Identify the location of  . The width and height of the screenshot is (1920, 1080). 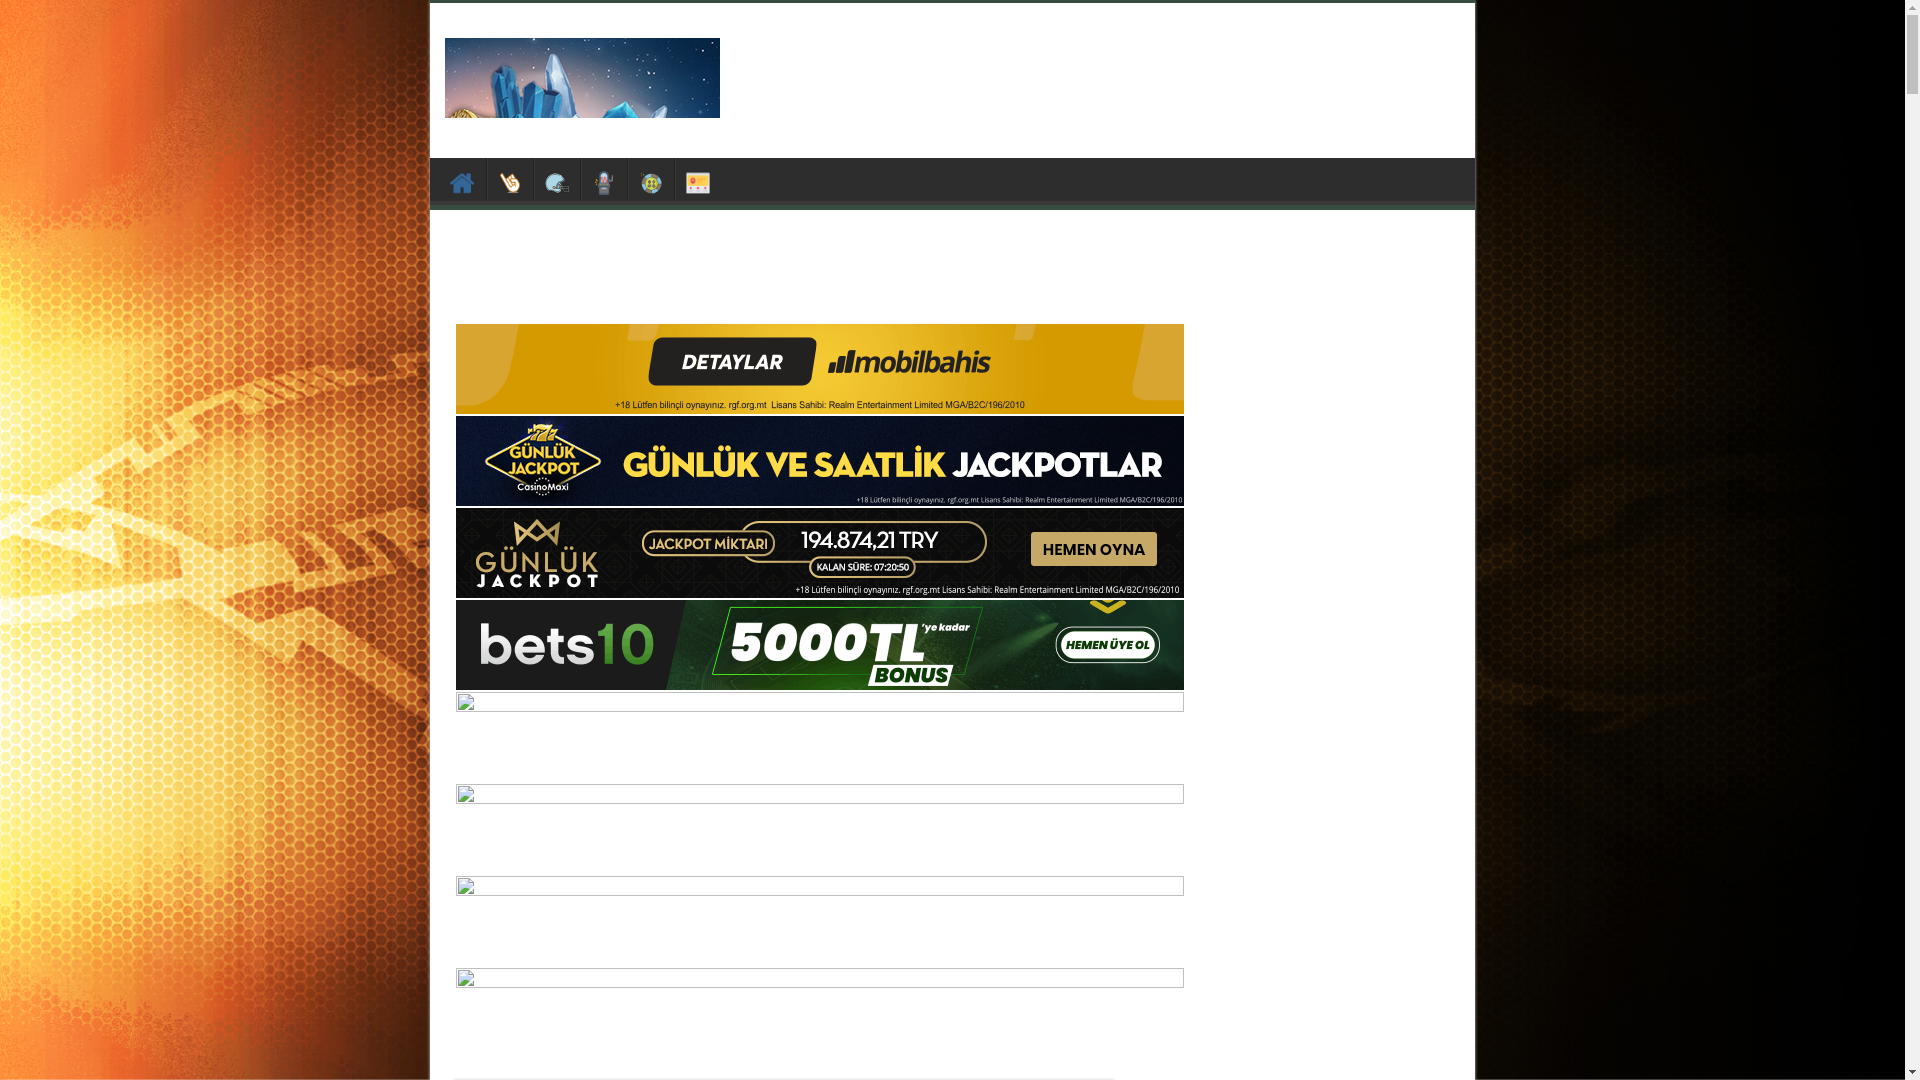
(698, 179).